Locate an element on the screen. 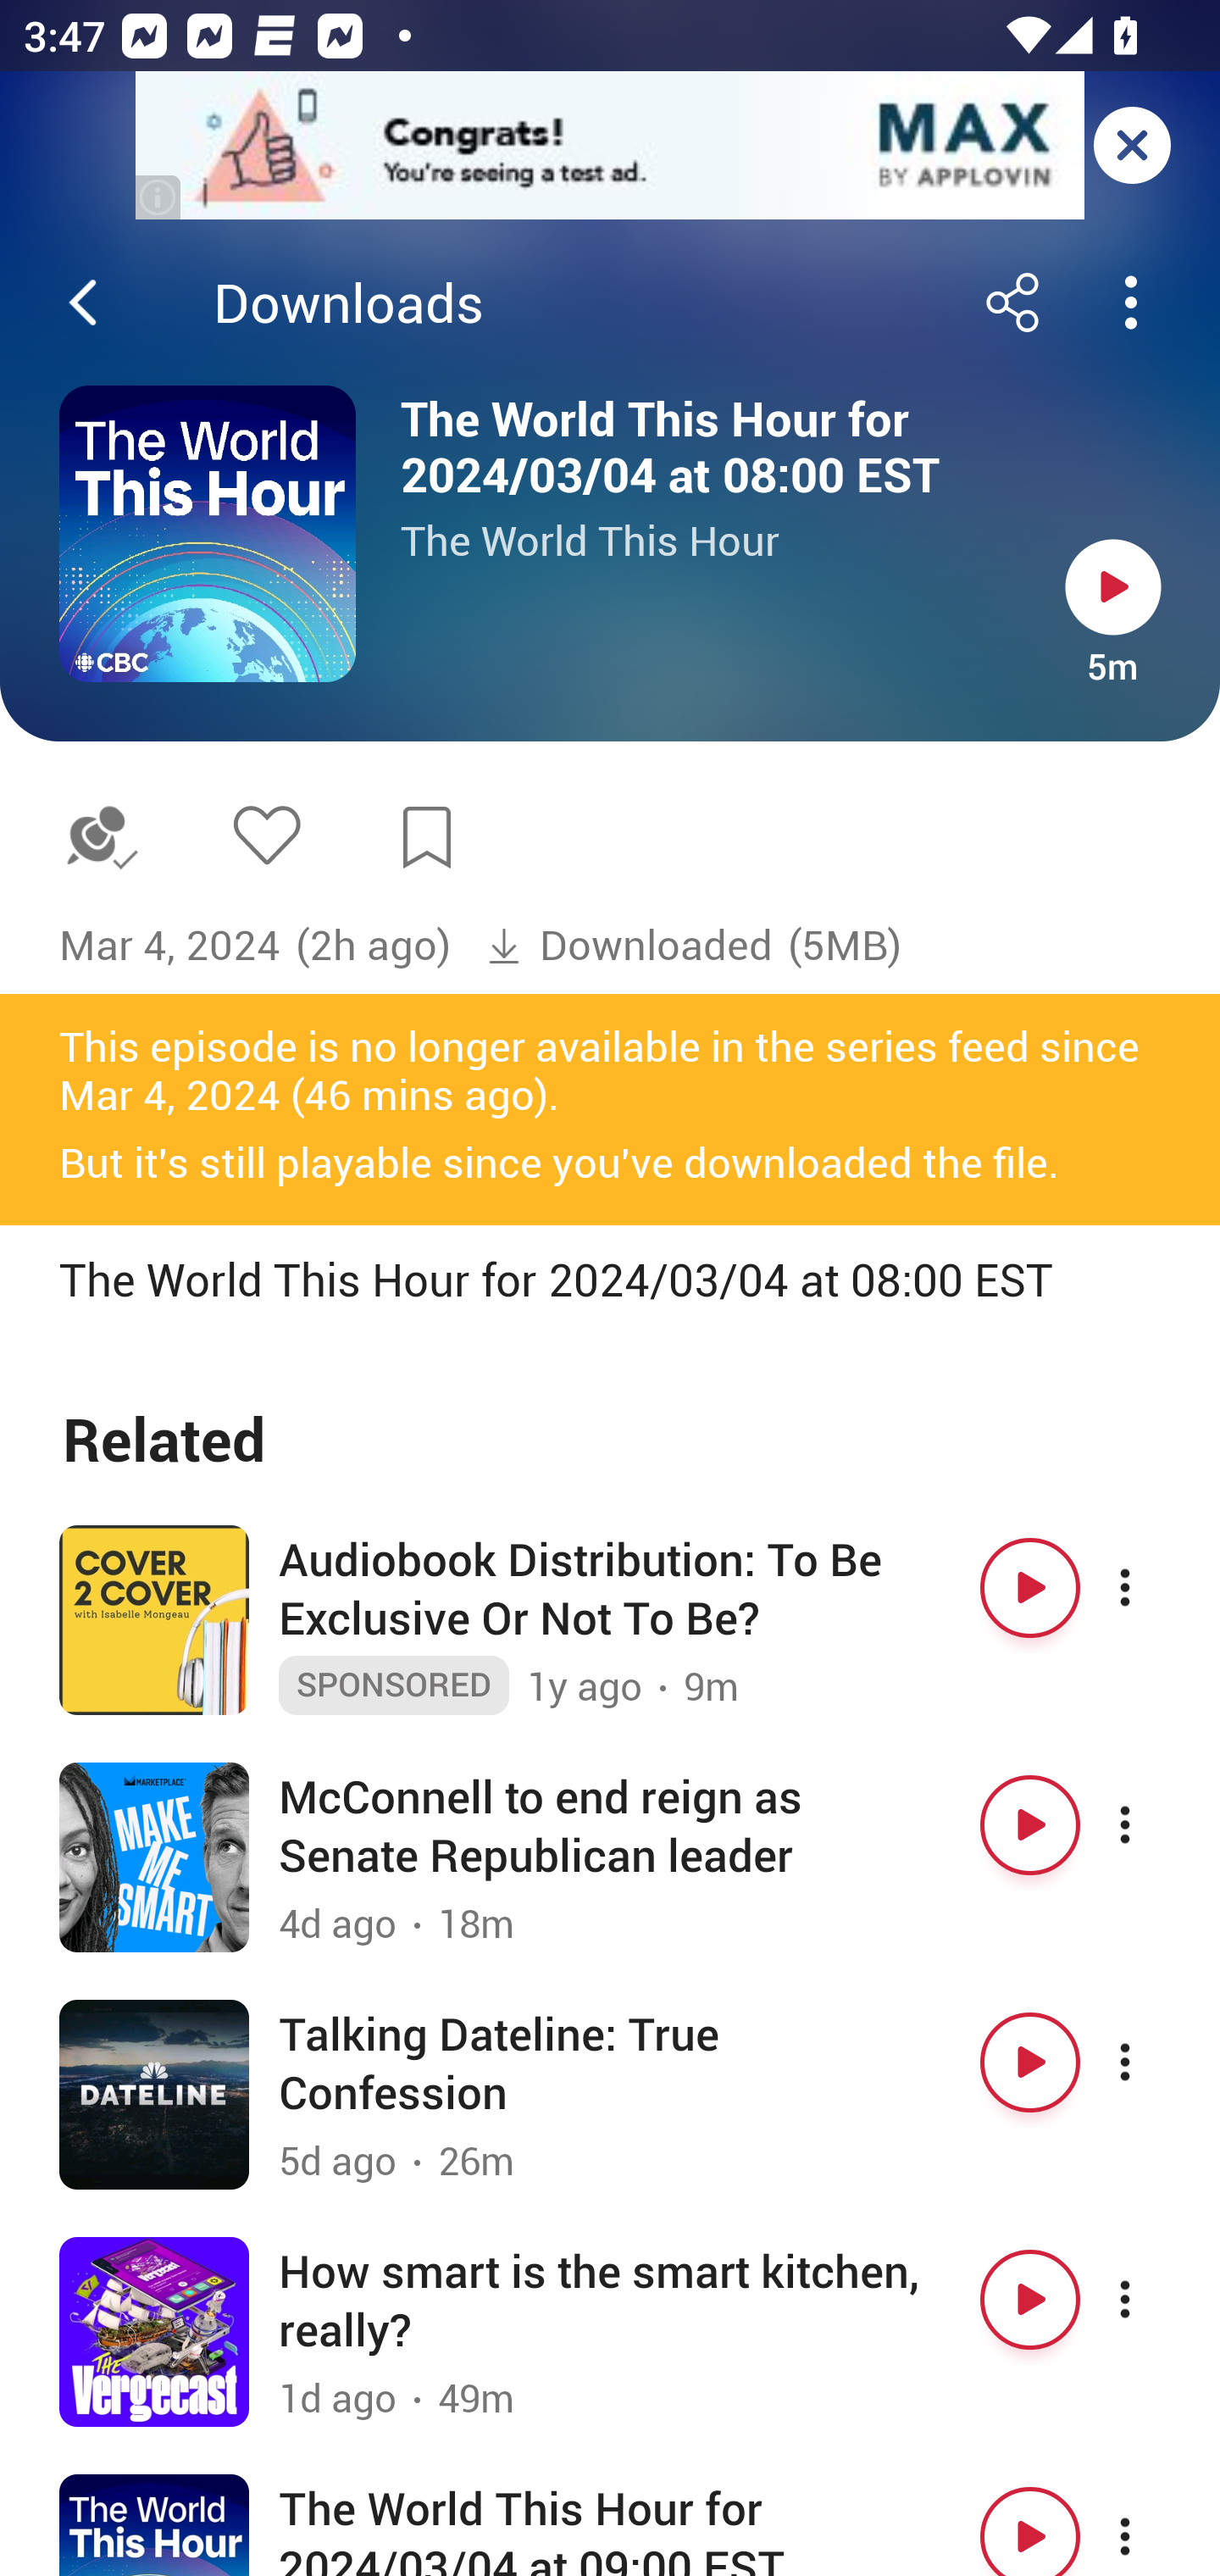  Like is located at coordinates (266, 834).